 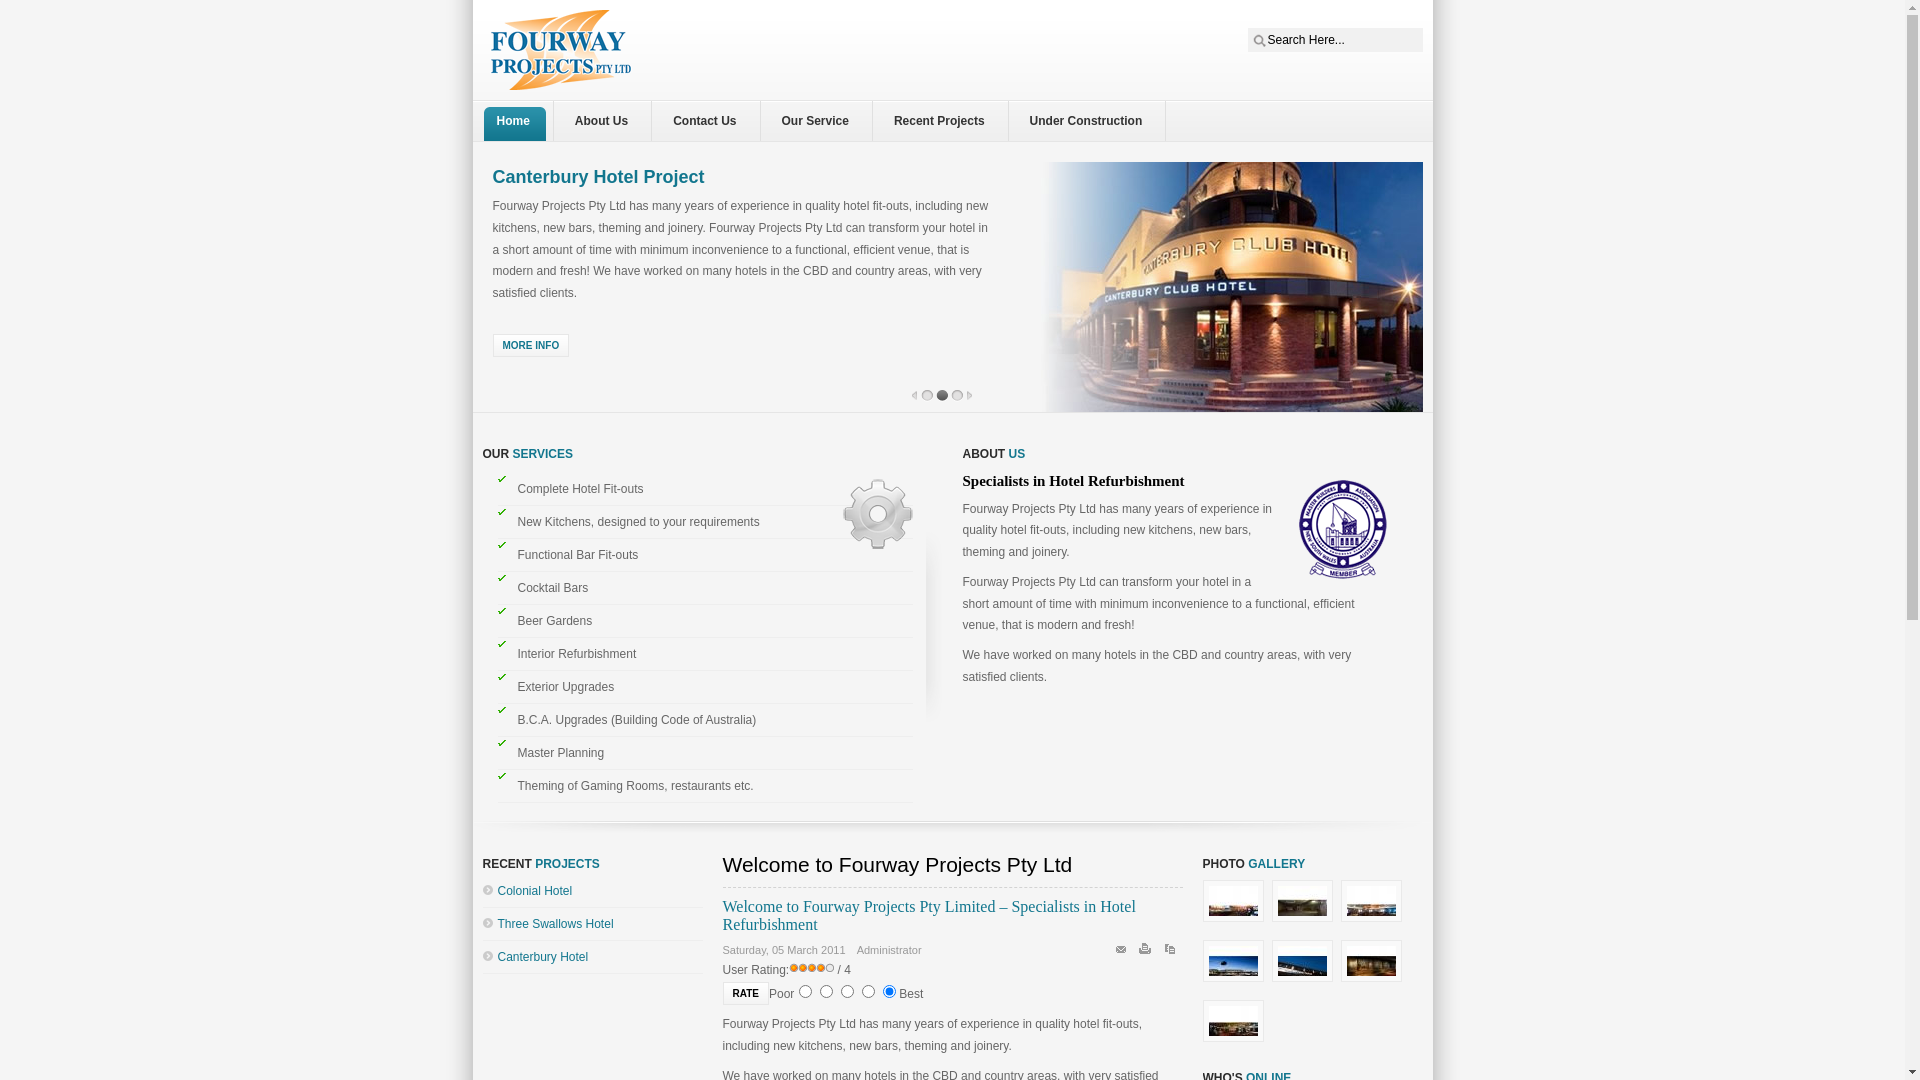 I want to click on E-mail, so click(x=1124, y=953).